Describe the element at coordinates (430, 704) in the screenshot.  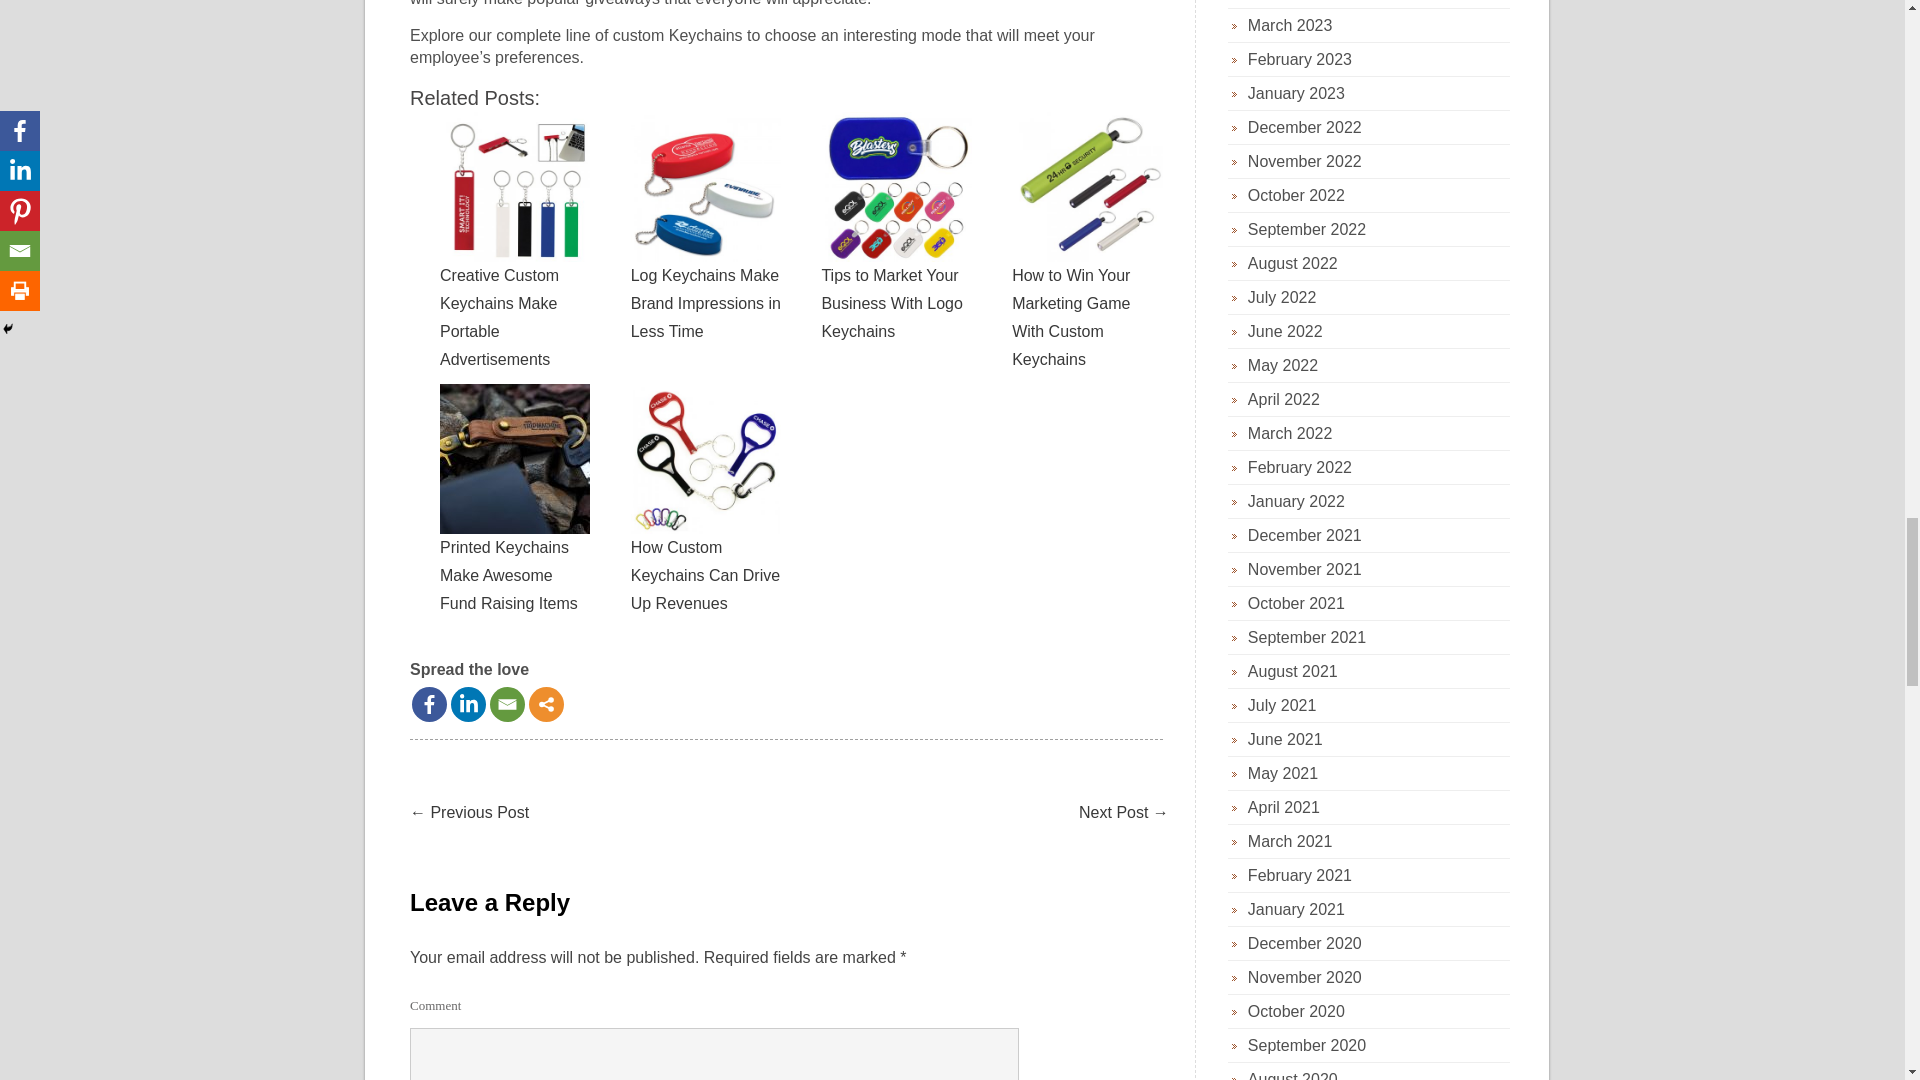
I see `Facebook` at that location.